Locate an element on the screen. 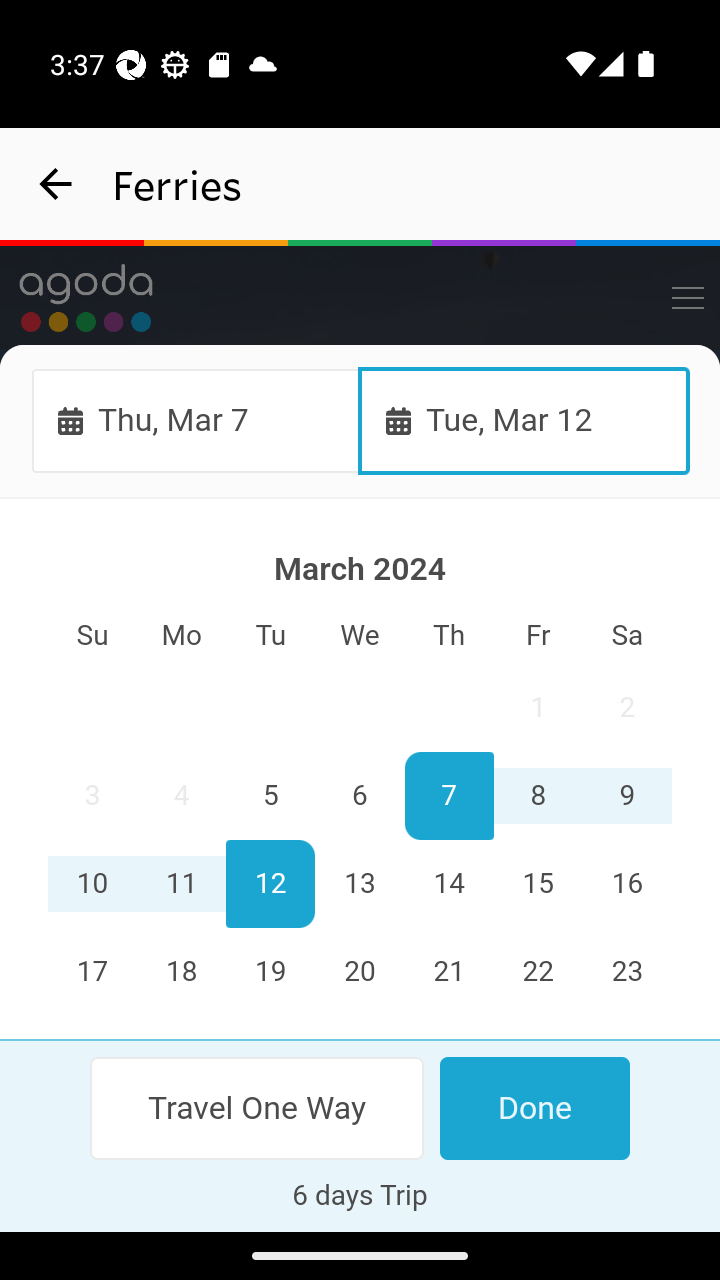 This screenshot has height=1280, width=720. Travel One Way is located at coordinates (258, 1108).